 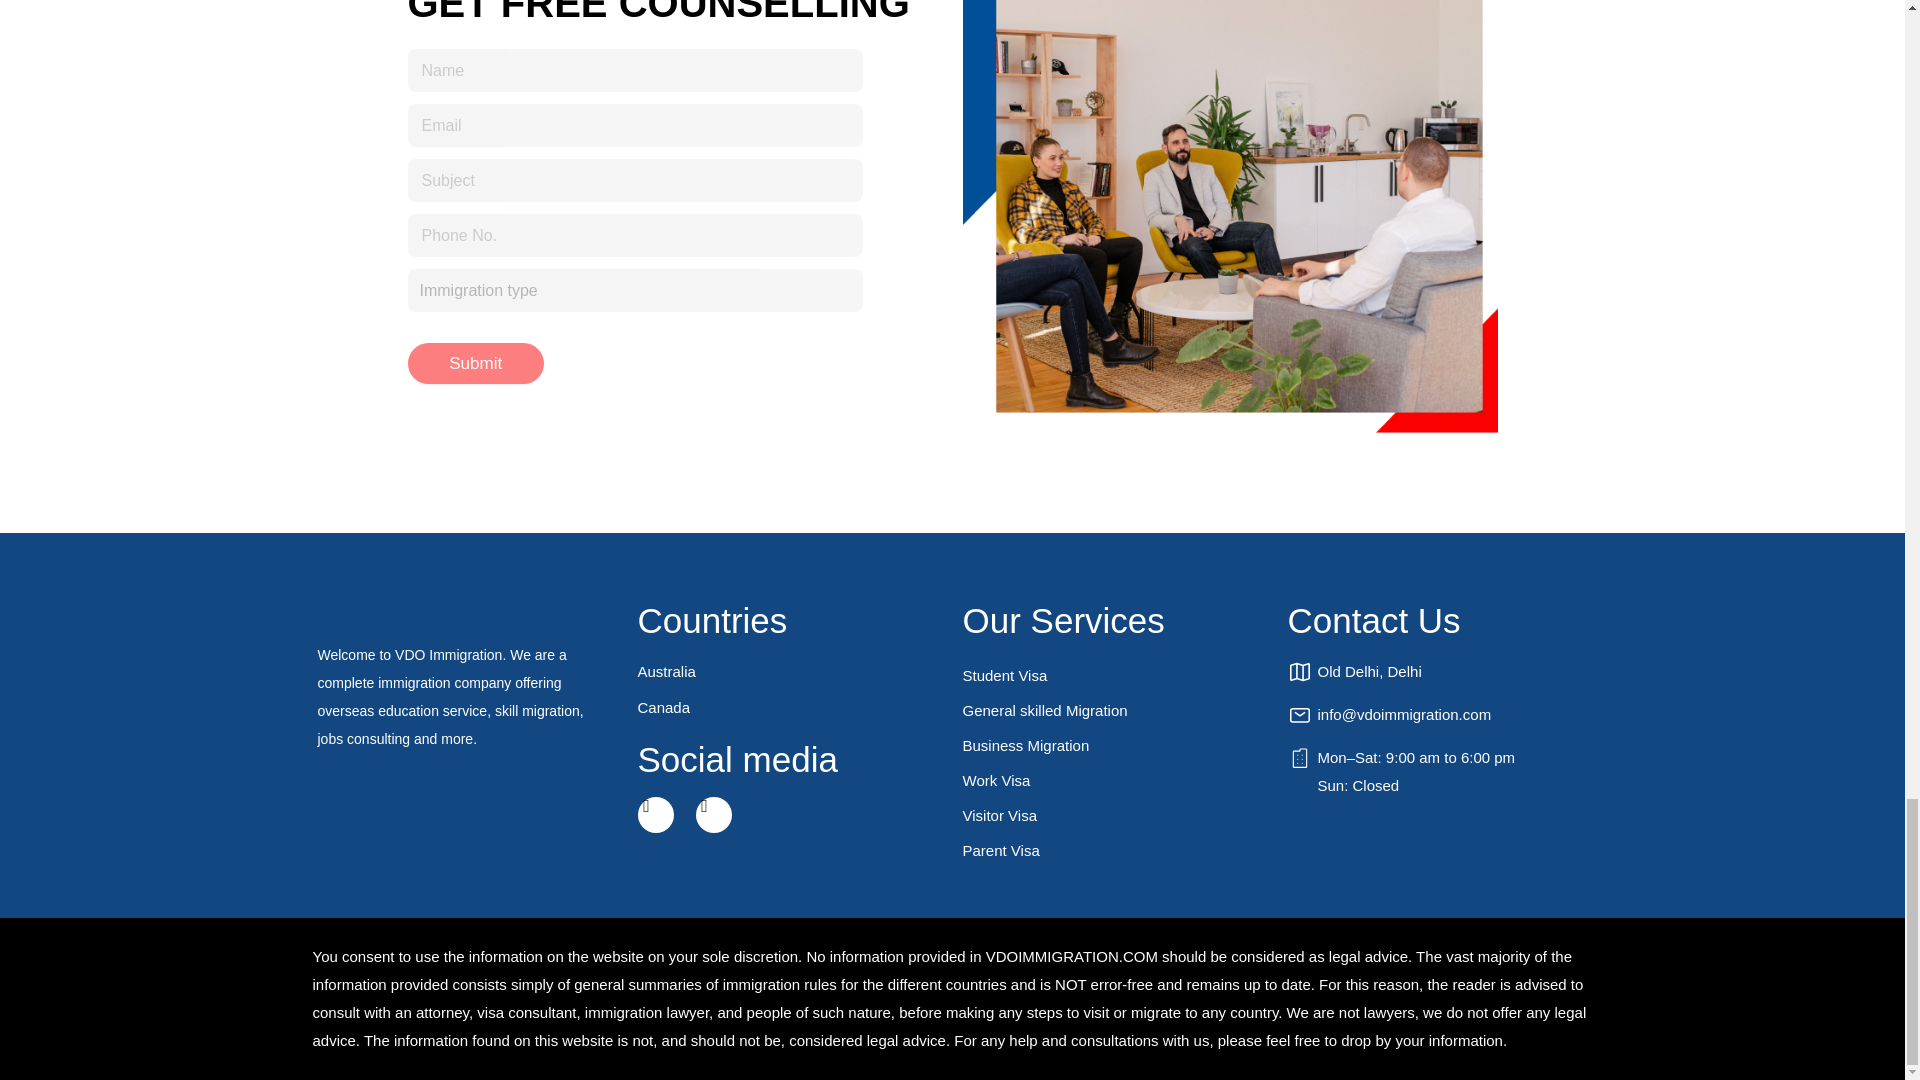 I want to click on General skilled Migration, so click(x=1114, y=710).